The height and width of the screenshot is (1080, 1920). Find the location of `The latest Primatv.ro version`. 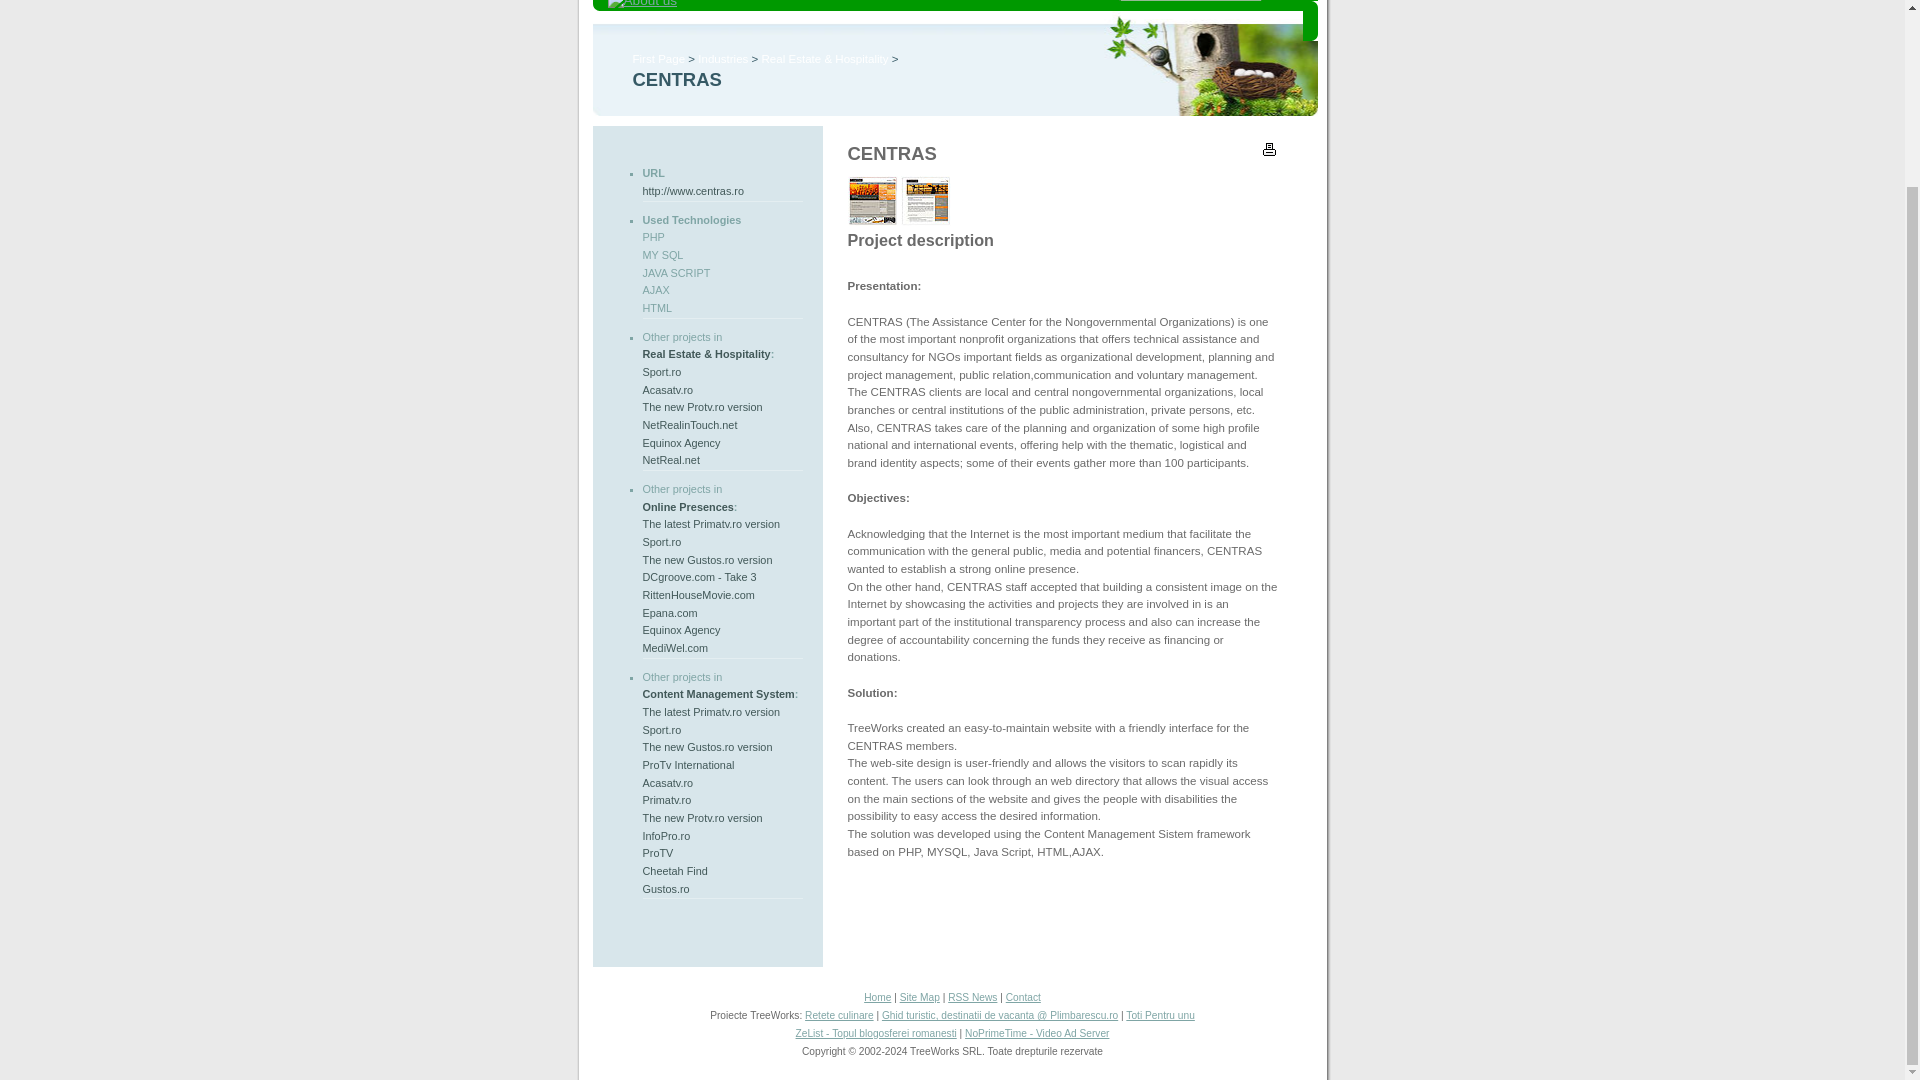

The latest Primatv.ro version is located at coordinates (710, 712).